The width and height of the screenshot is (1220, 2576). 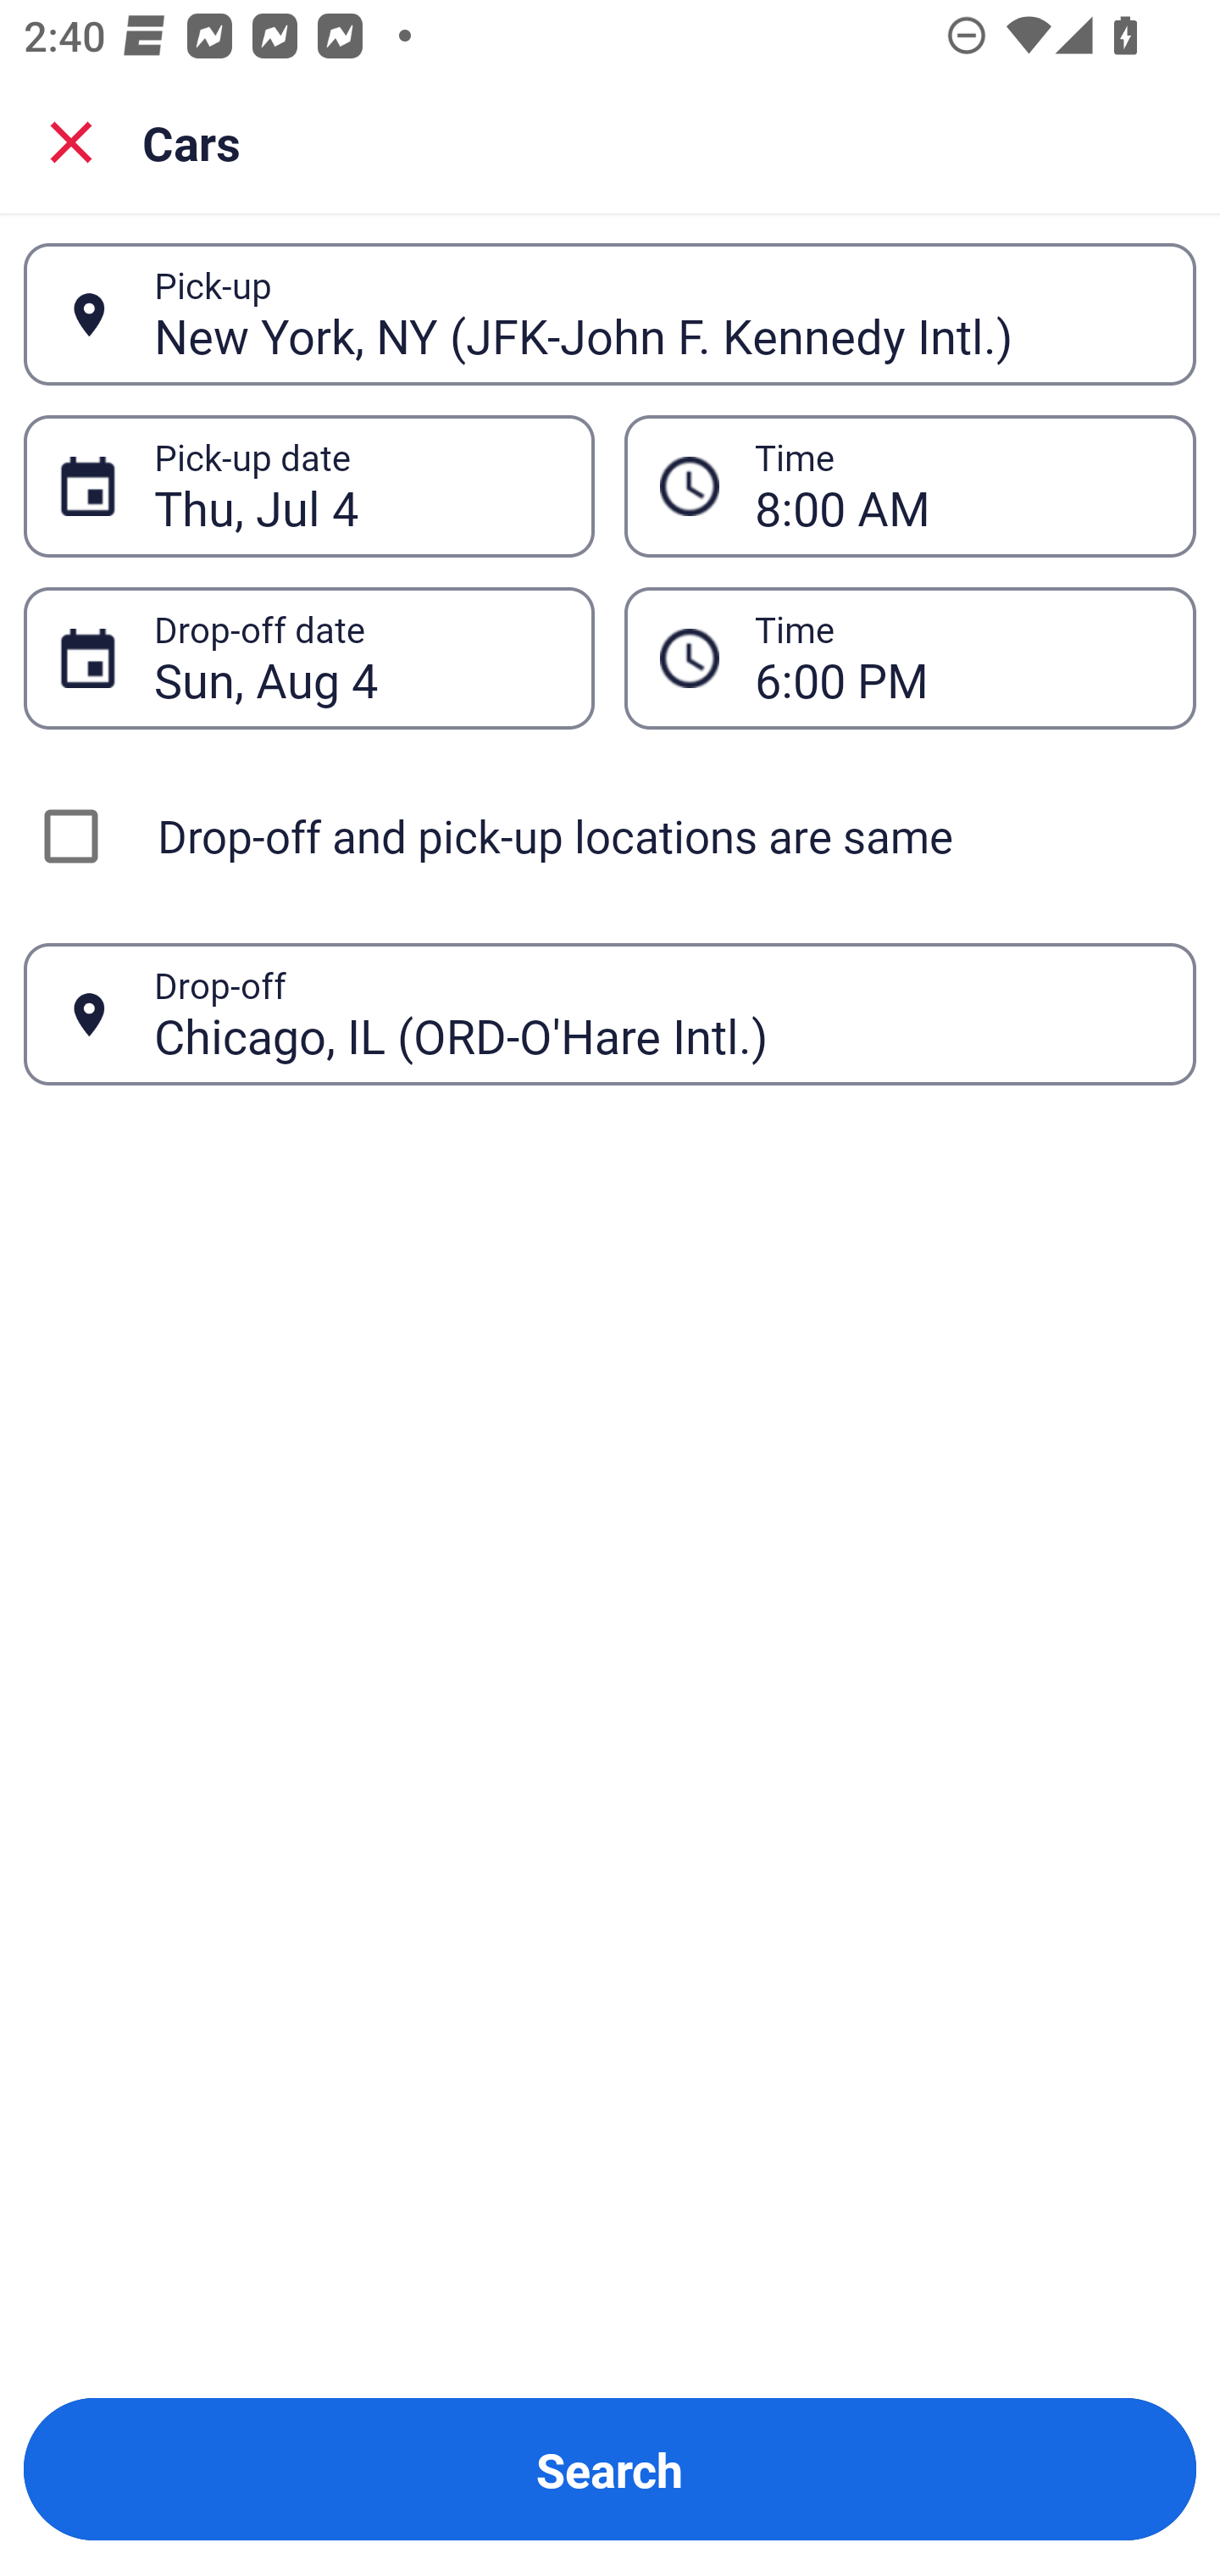 What do you see at coordinates (610, 314) in the screenshot?
I see `New York, NY (JFK-John F. Kennedy Intl.) Pick-up` at bounding box center [610, 314].